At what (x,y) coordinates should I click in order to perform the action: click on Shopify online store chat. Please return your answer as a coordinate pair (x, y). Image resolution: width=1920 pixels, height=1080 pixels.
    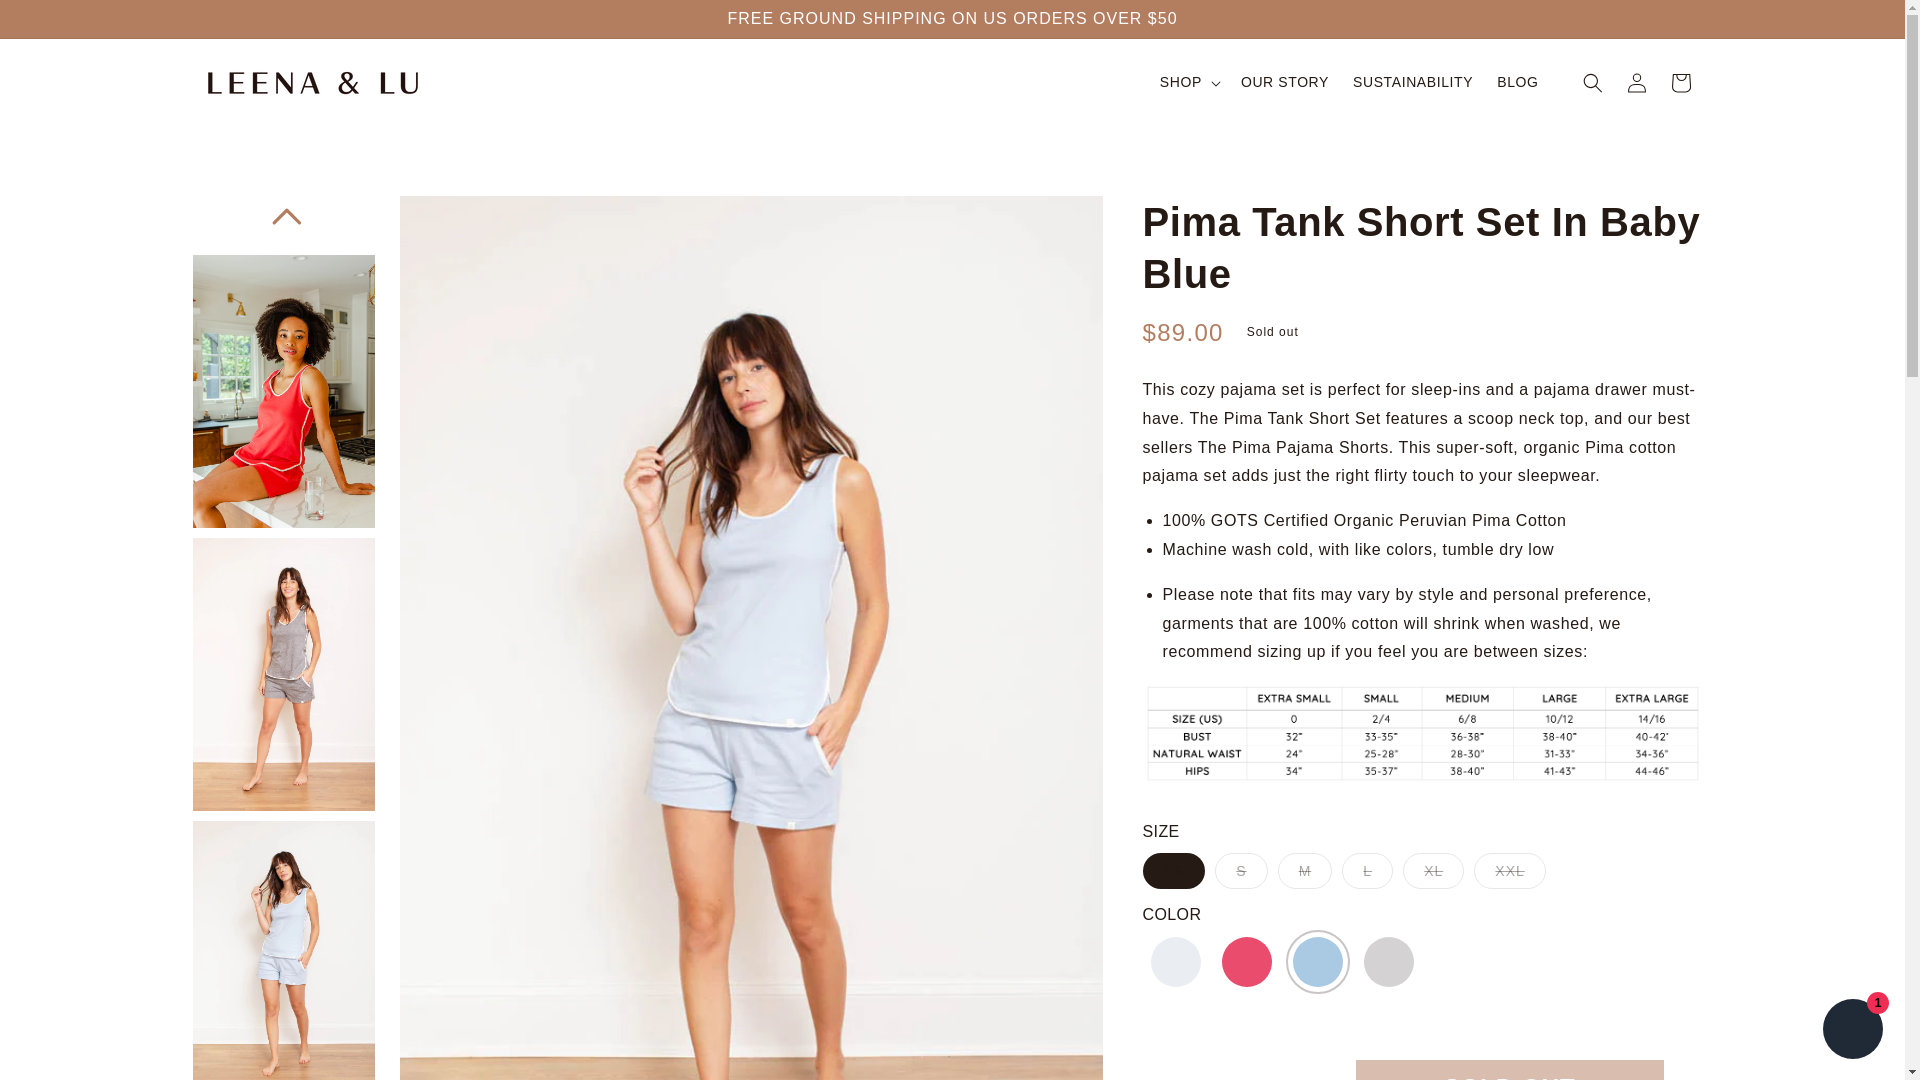
    Looking at the image, I should click on (1852, 1031).